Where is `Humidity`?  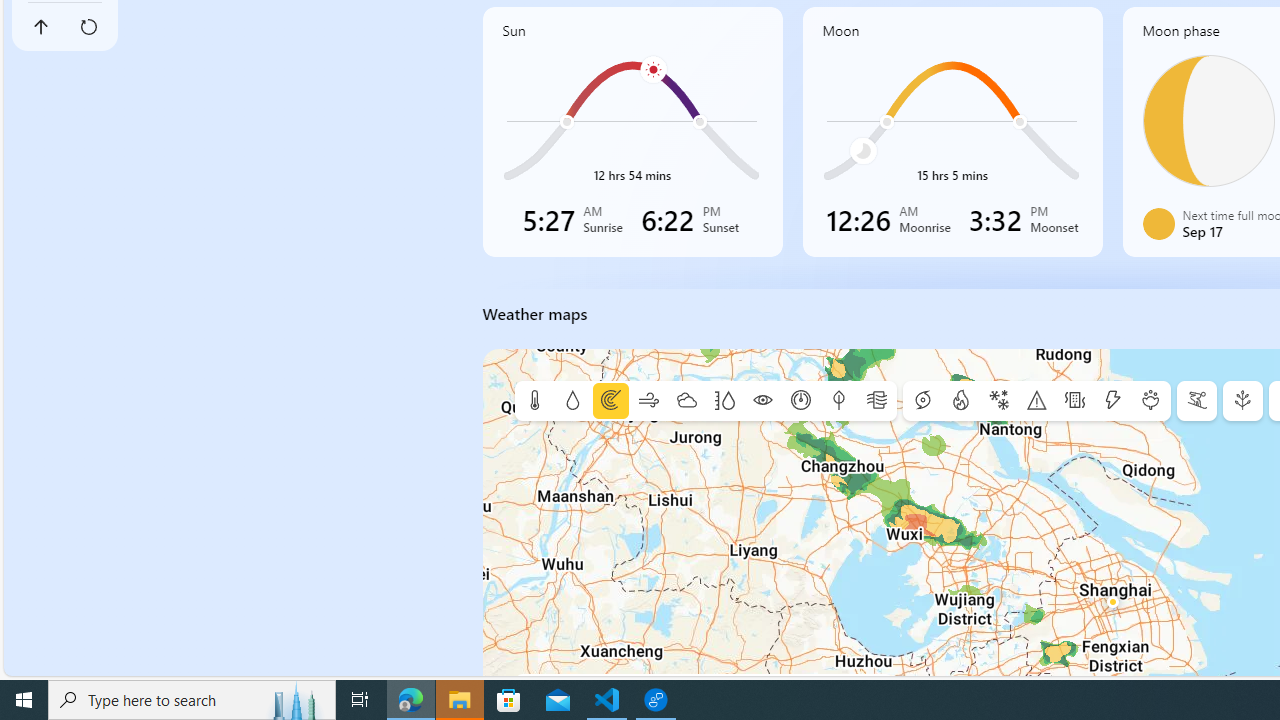 Humidity is located at coordinates (724, 401).